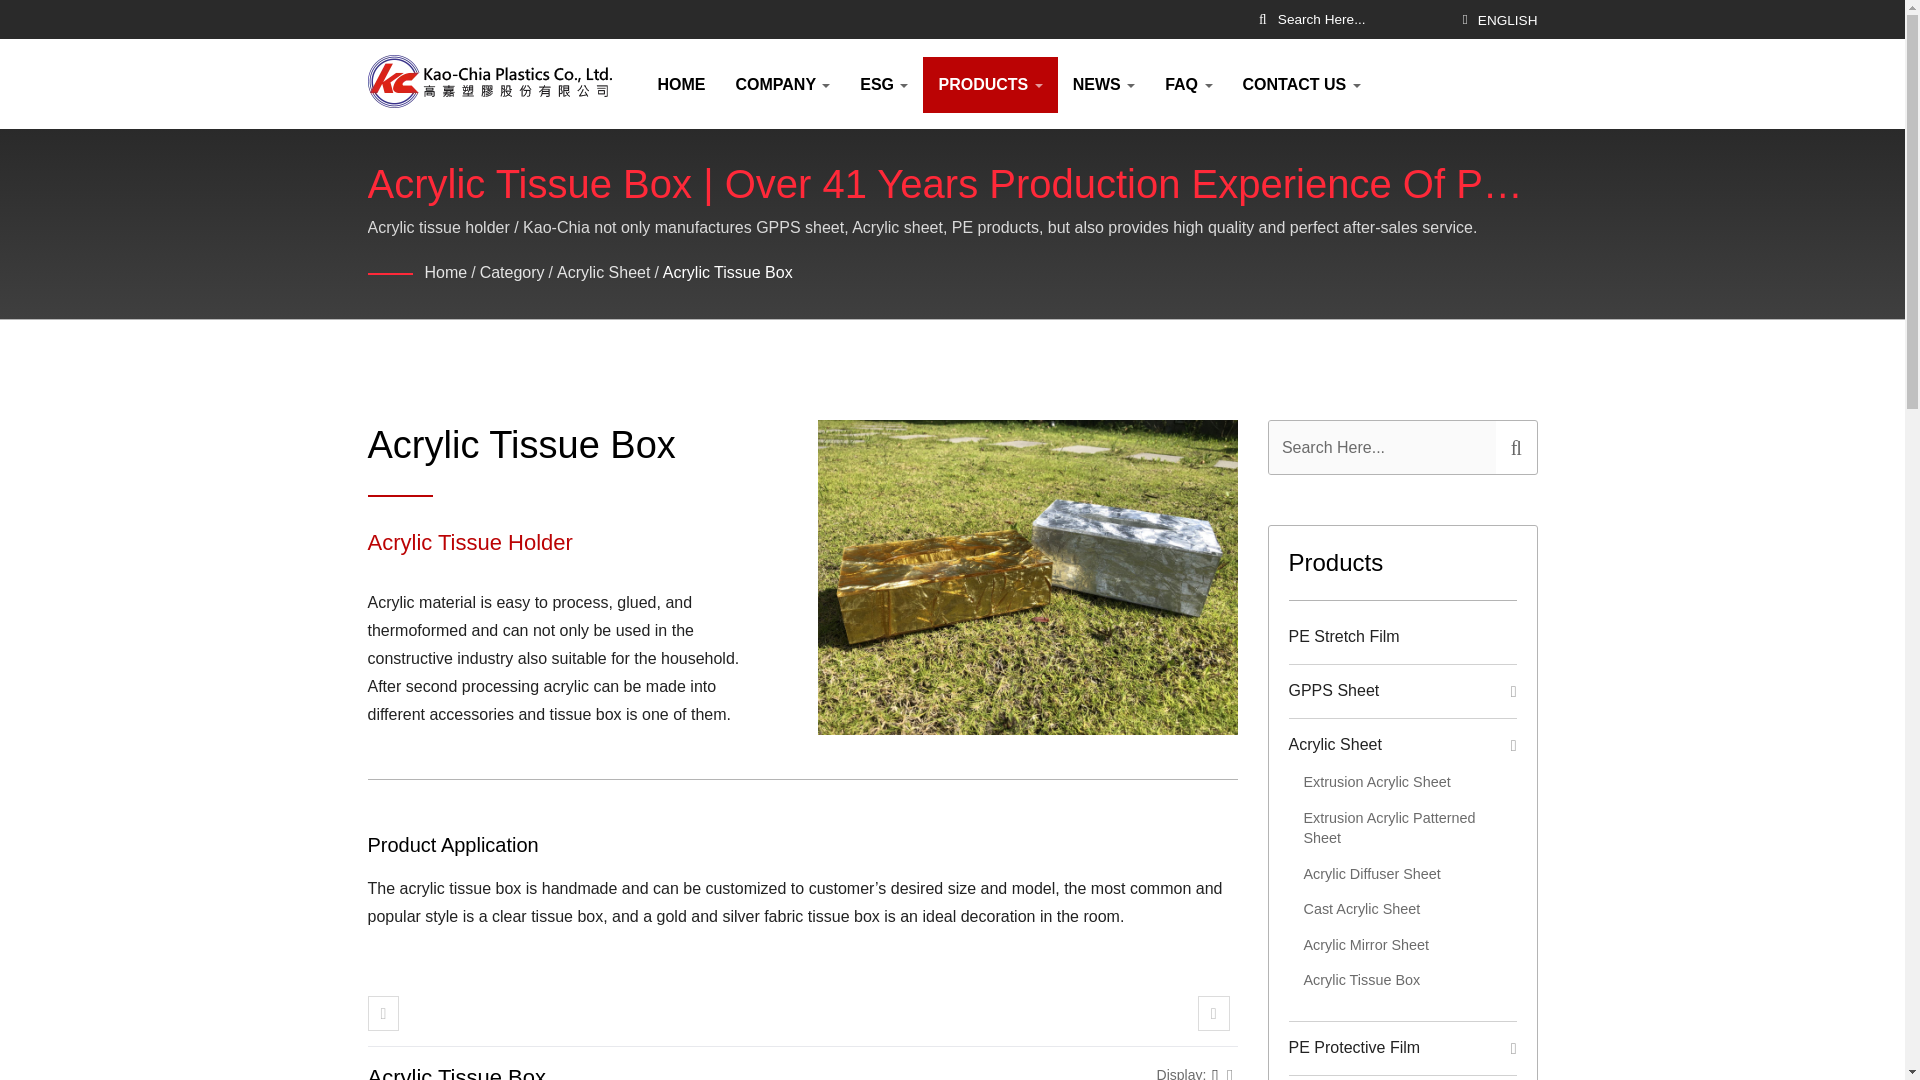 Image resolution: width=1920 pixels, height=1080 pixels. Describe the element at coordinates (512, 274) in the screenshot. I see `Category` at that location.